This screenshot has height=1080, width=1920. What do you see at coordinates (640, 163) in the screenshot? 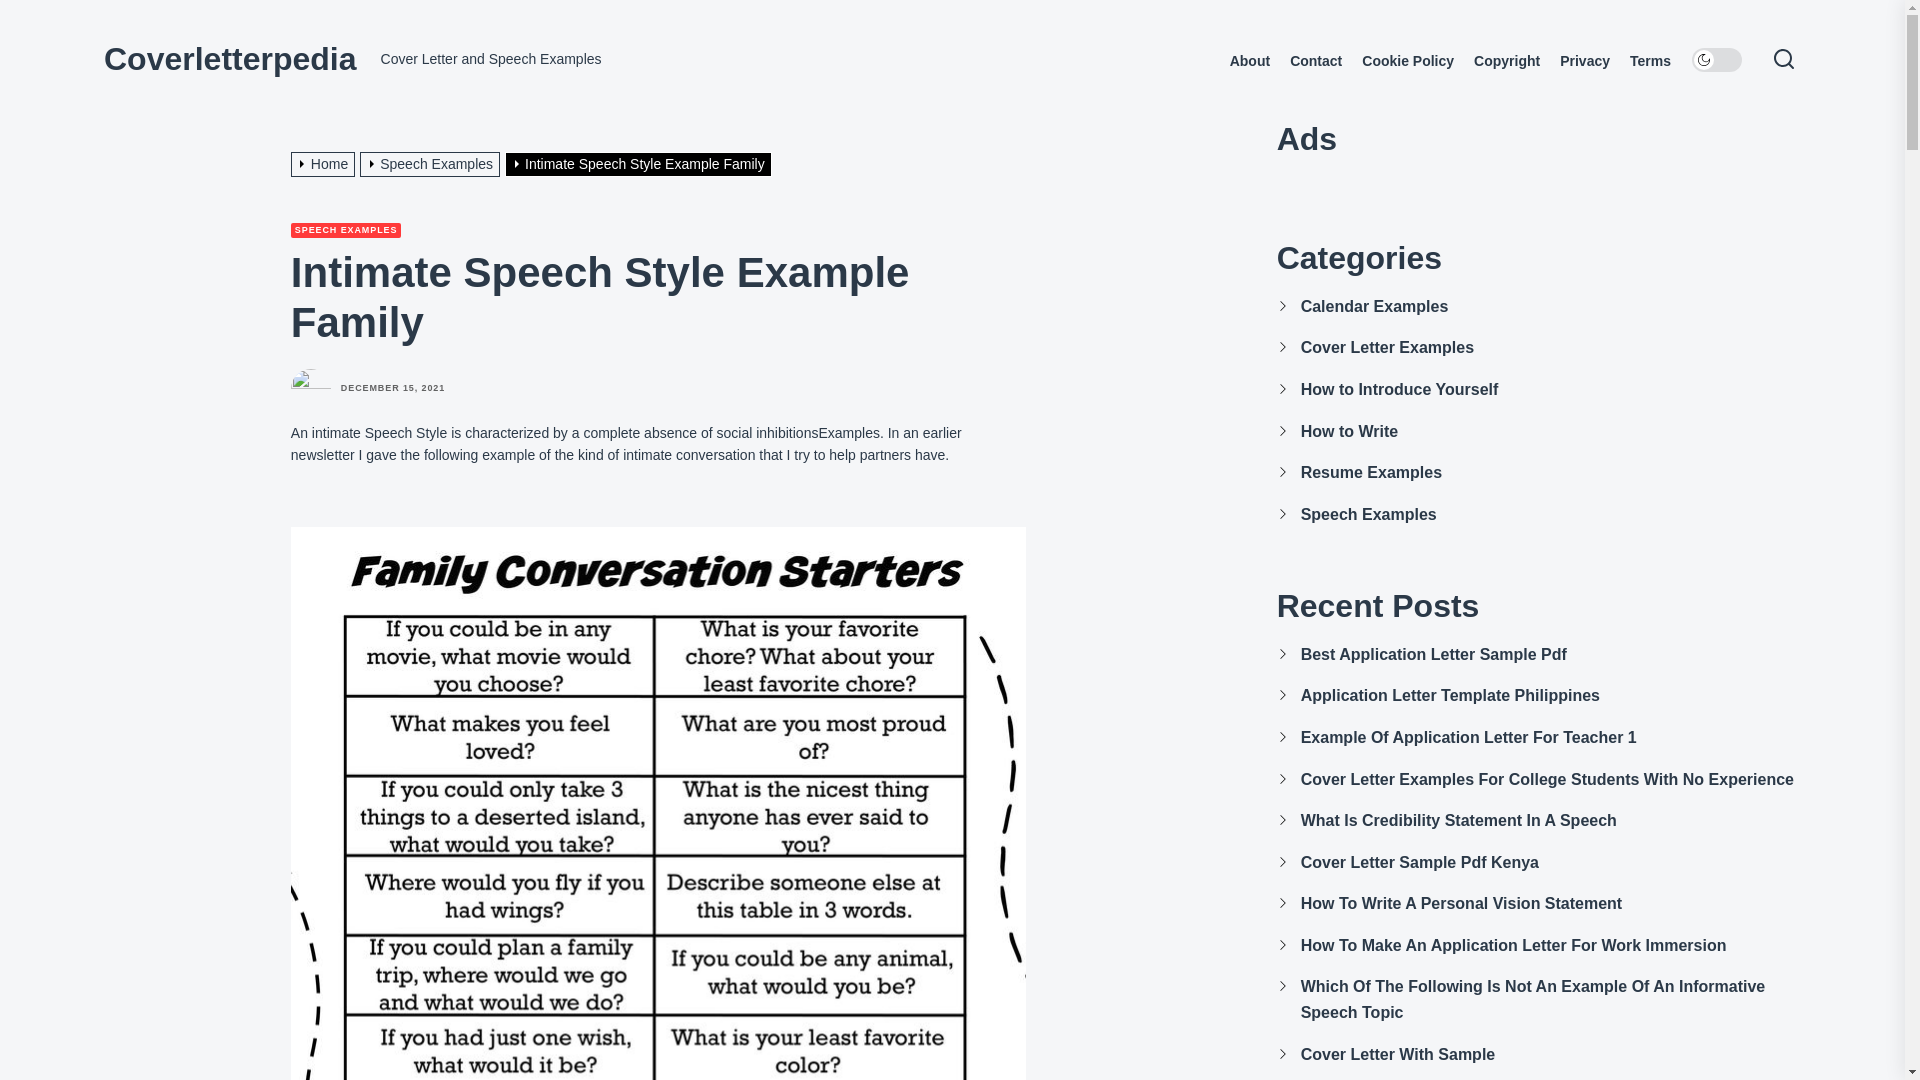
I see `Intimate Speech Style Example Family` at bounding box center [640, 163].